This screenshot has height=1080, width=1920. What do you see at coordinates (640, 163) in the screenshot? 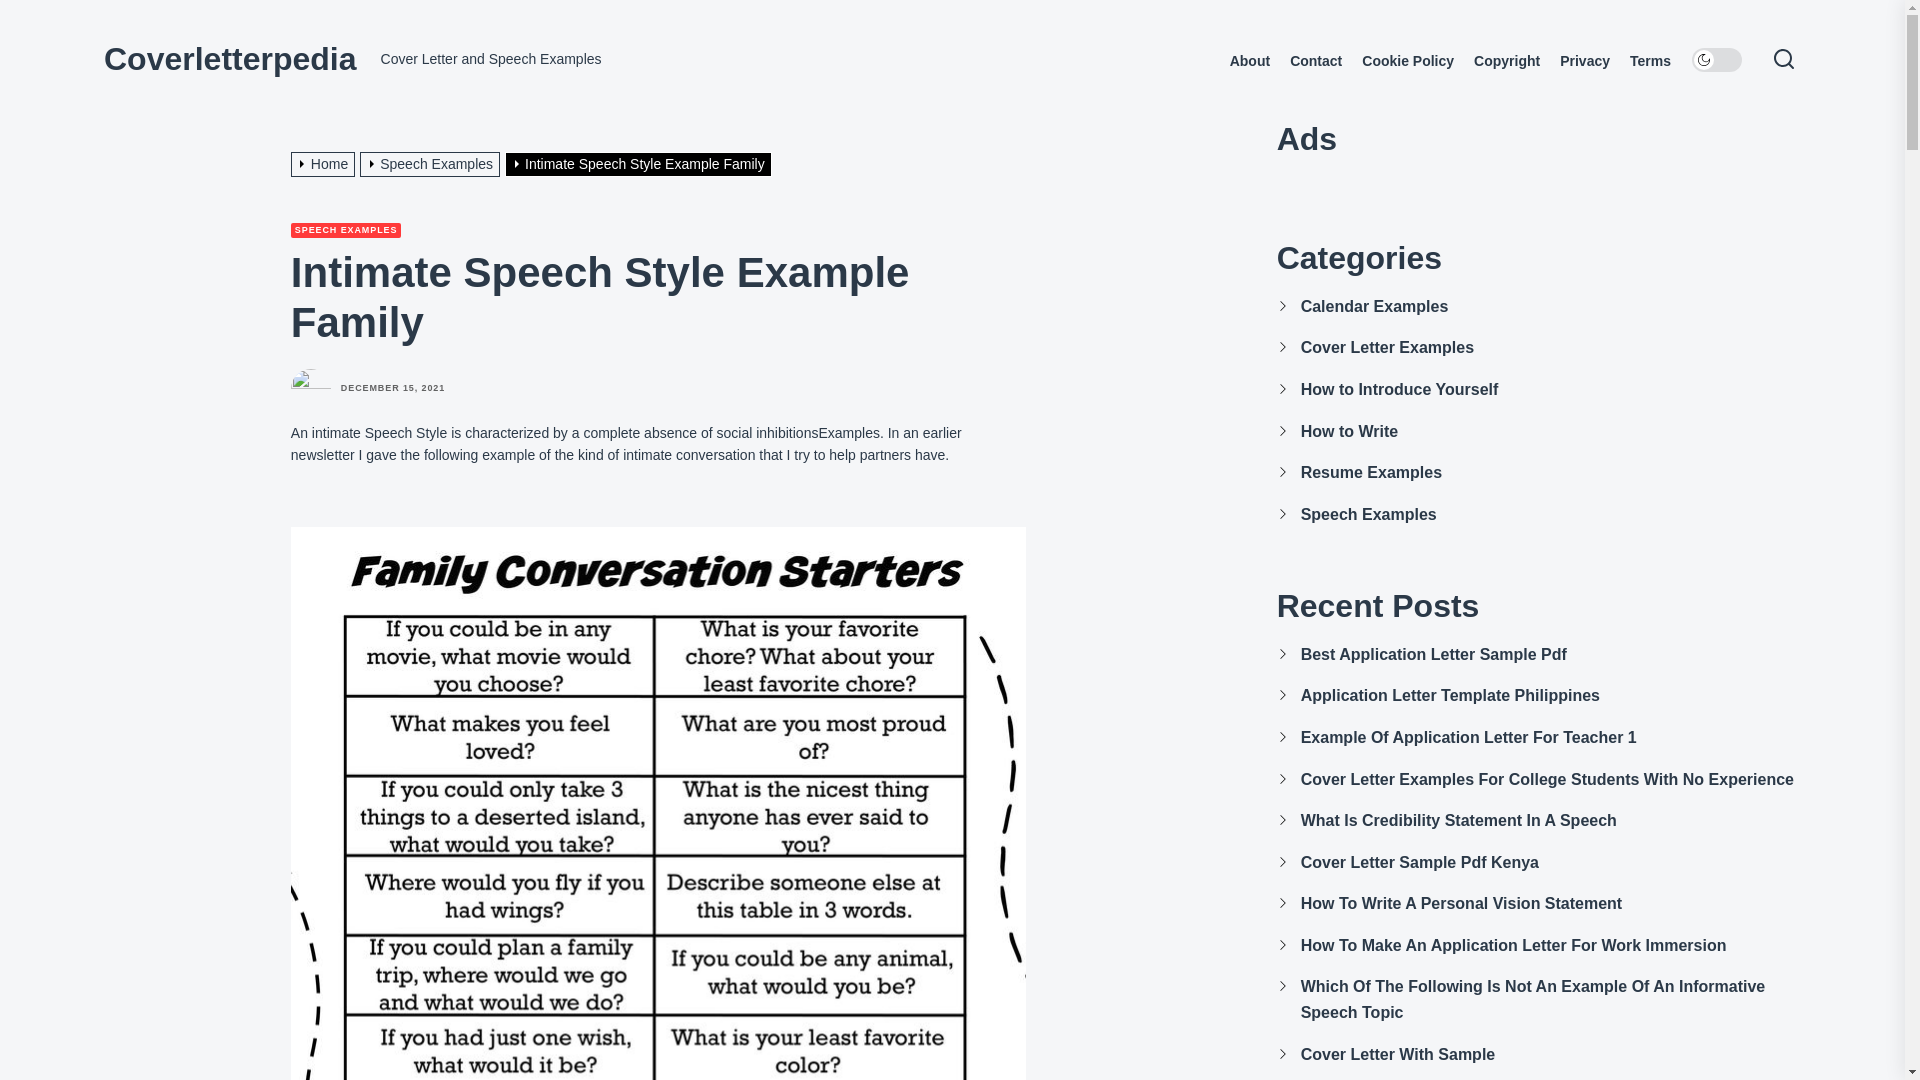
I see `Intimate Speech Style Example Family` at bounding box center [640, 163].